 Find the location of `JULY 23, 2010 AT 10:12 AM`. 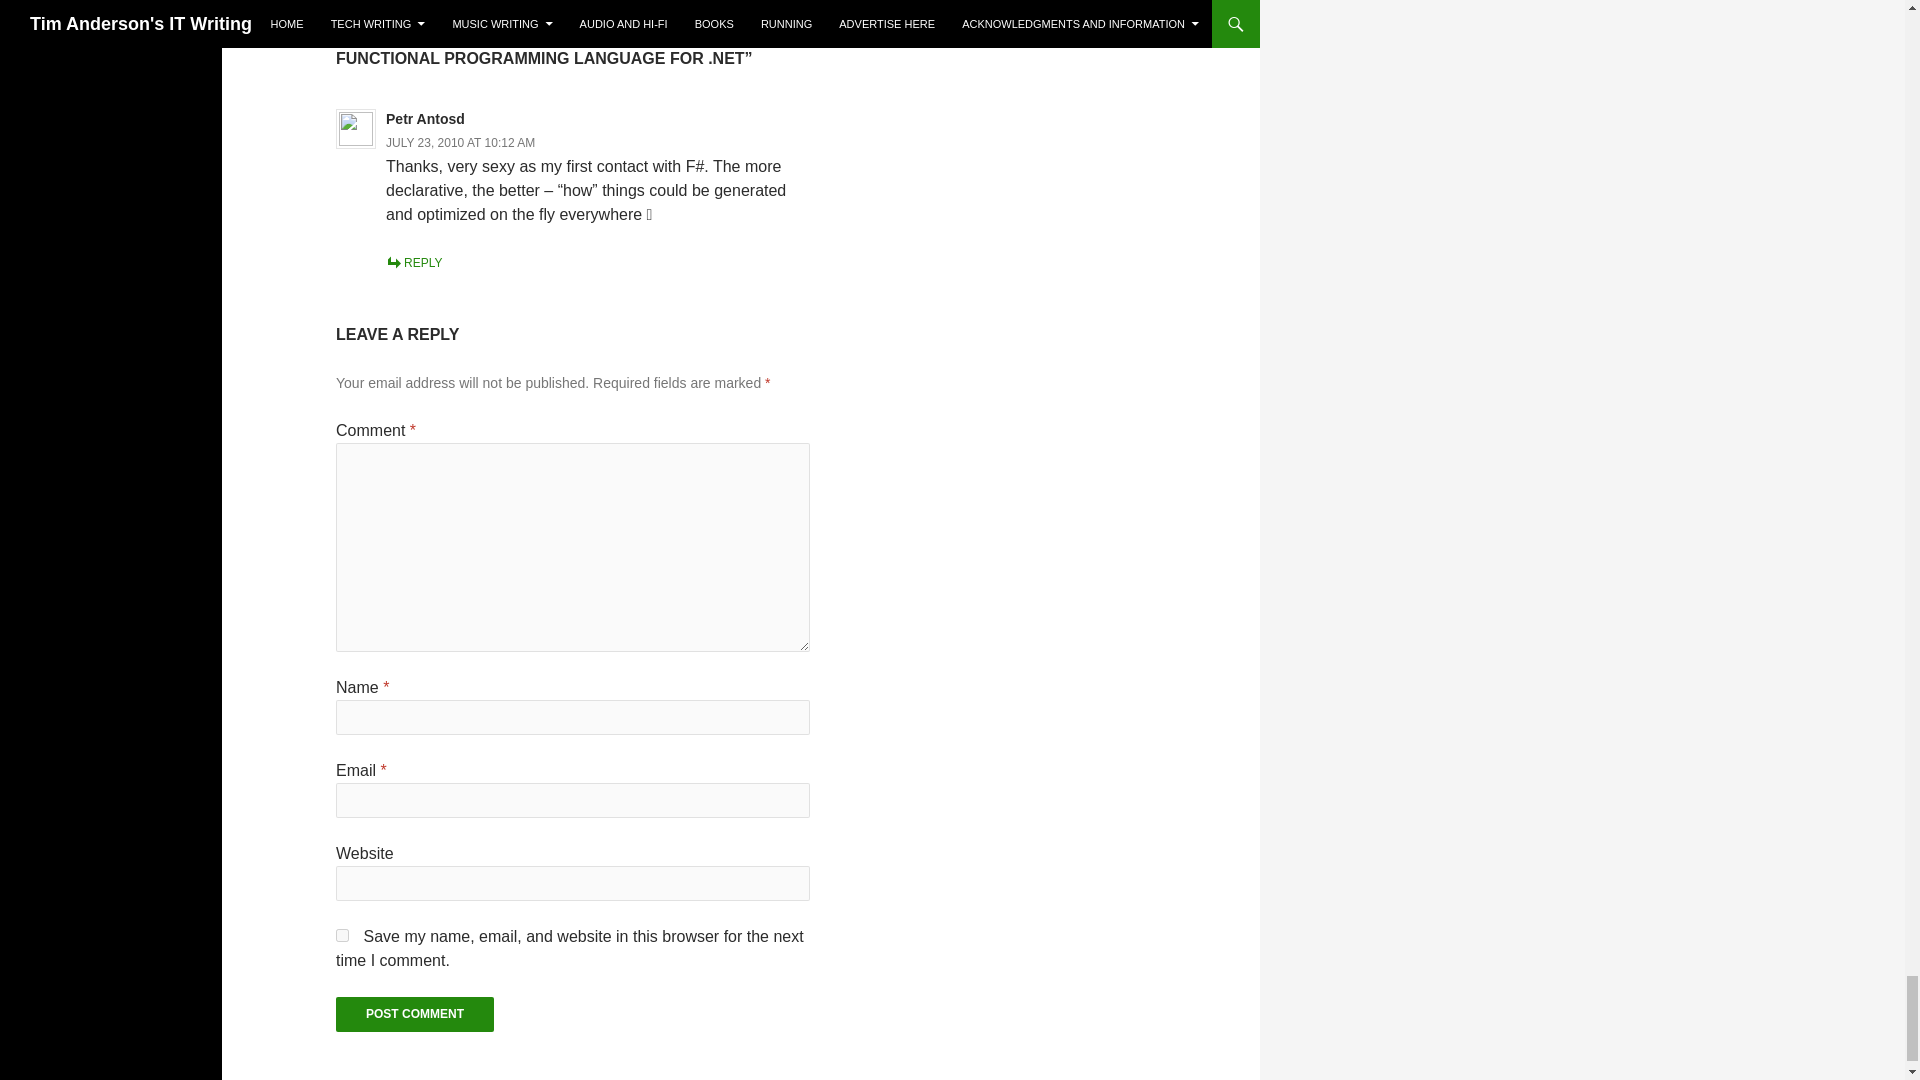

JULY 23, 2010 AT 10:12 AM is located at coordinates (460, 143).